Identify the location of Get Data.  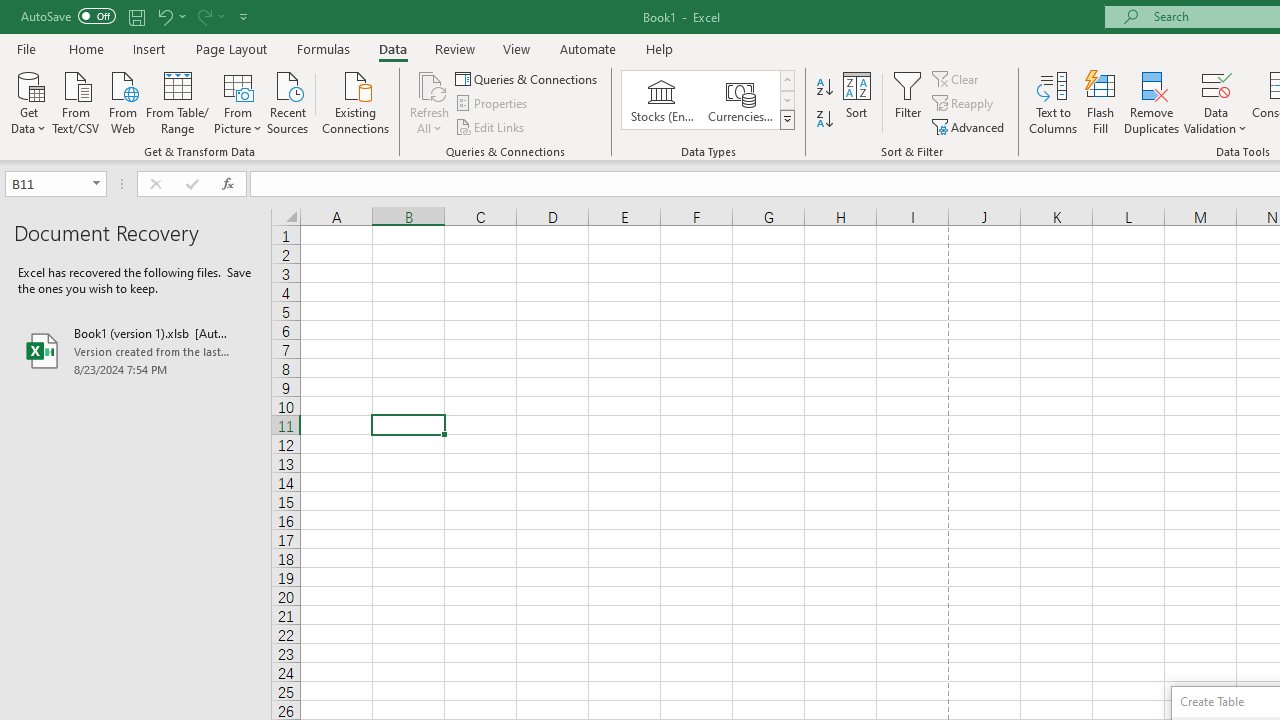
(28, 101).